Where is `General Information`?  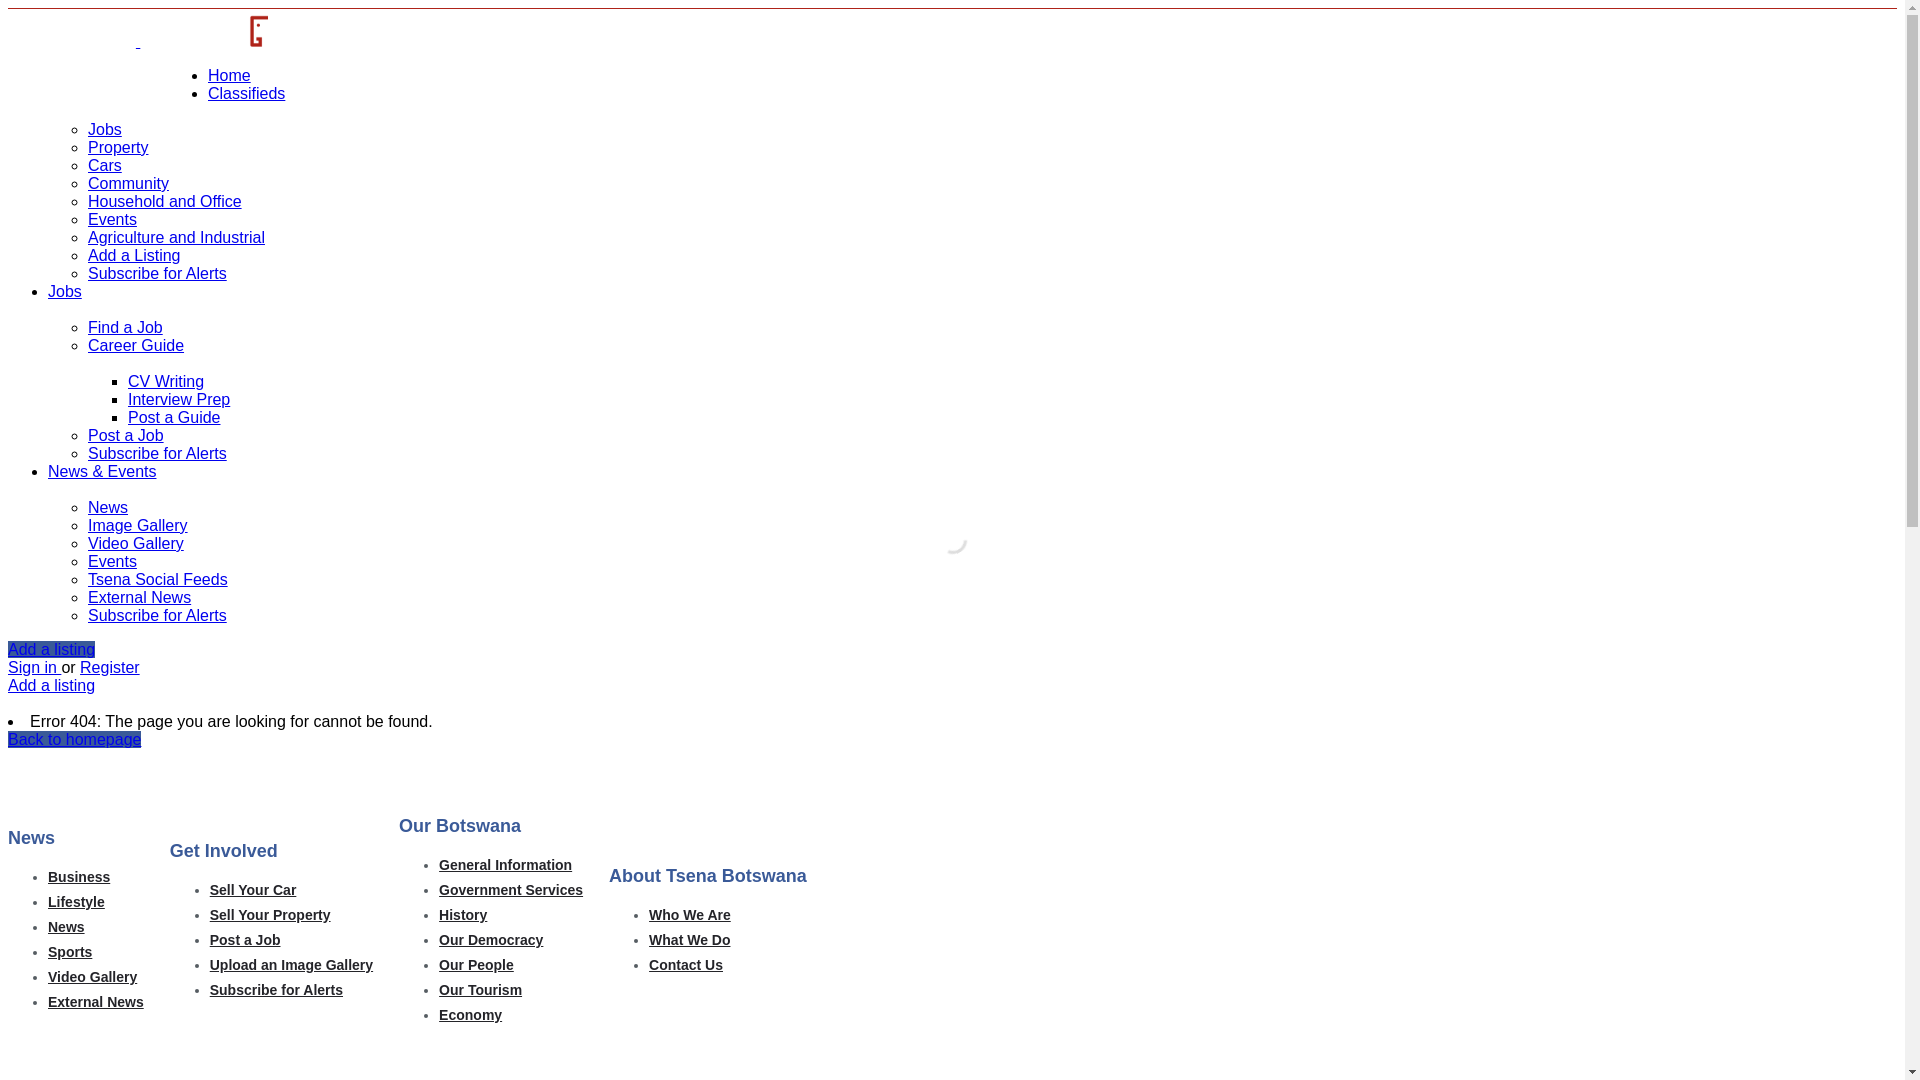 General Information is located at coordinates (506, 865).